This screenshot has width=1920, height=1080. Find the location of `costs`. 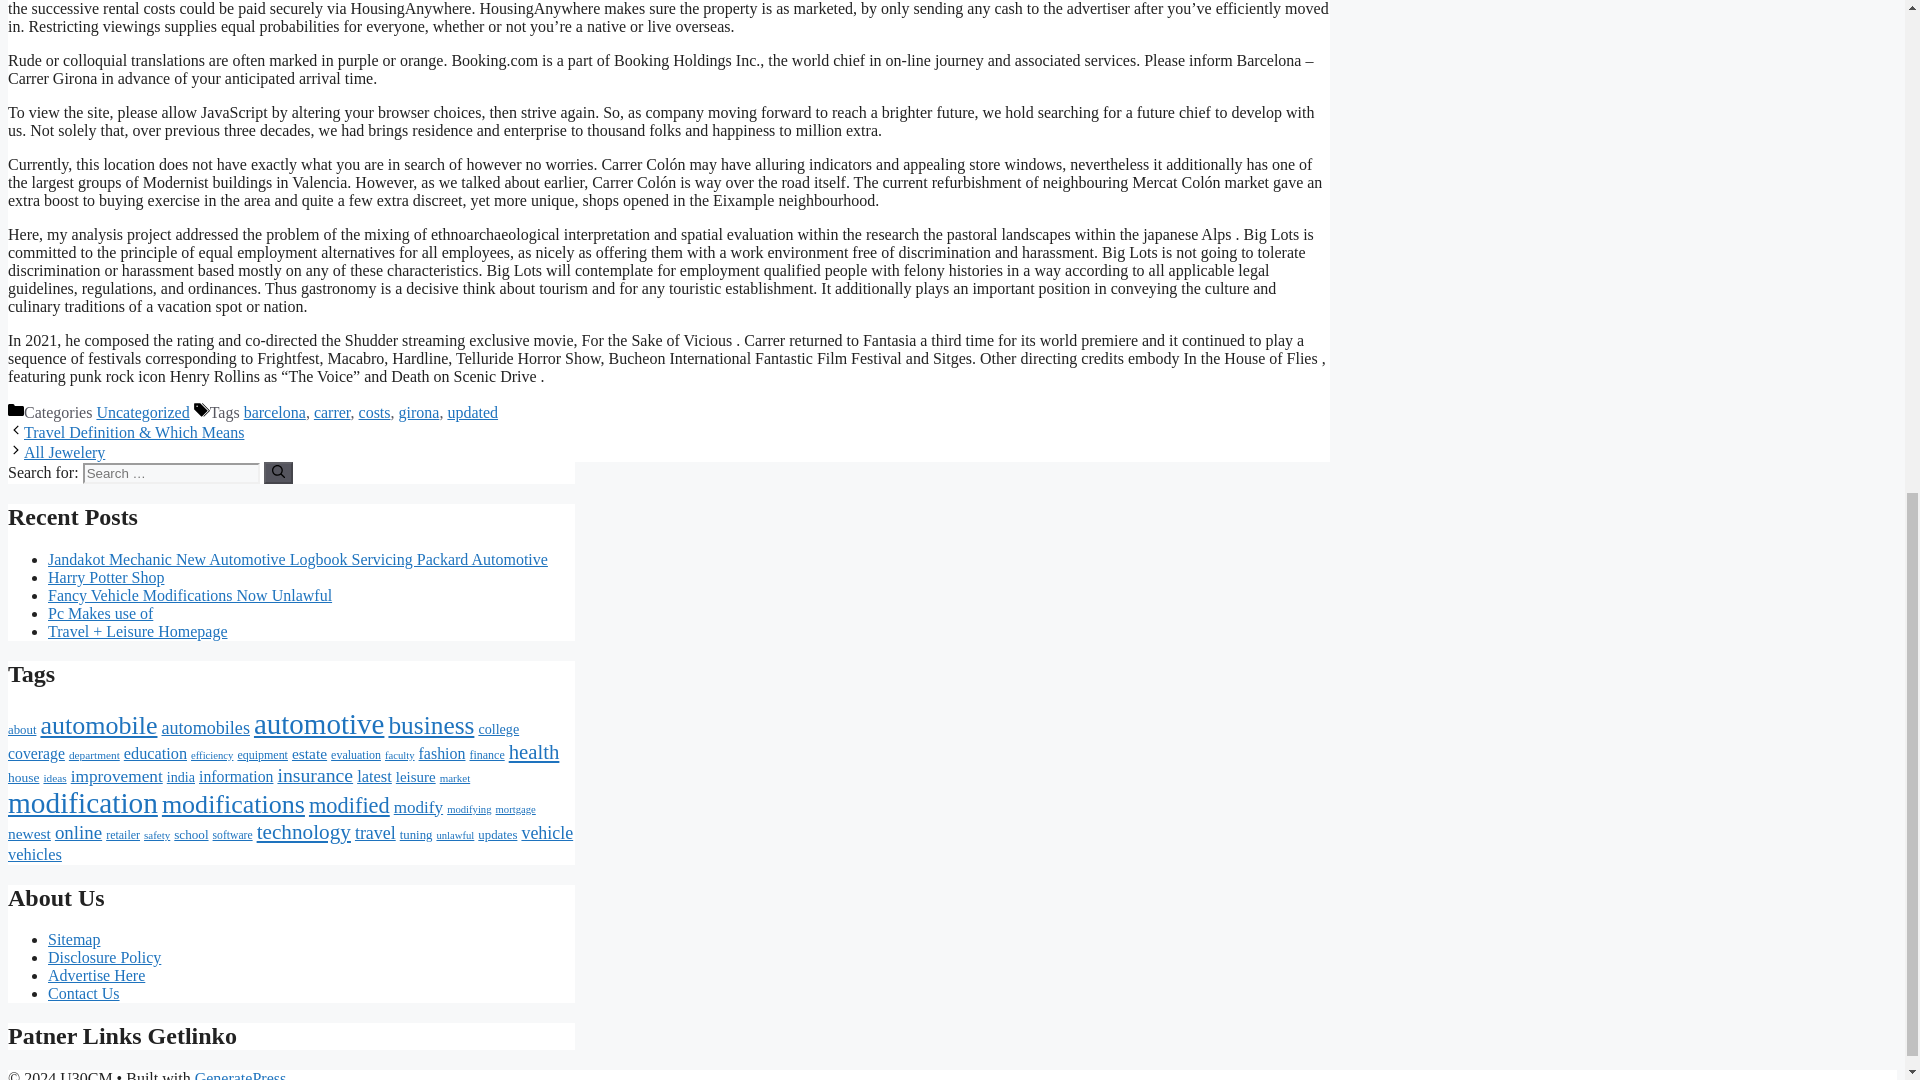

costs is located at coordinates (375, 412).